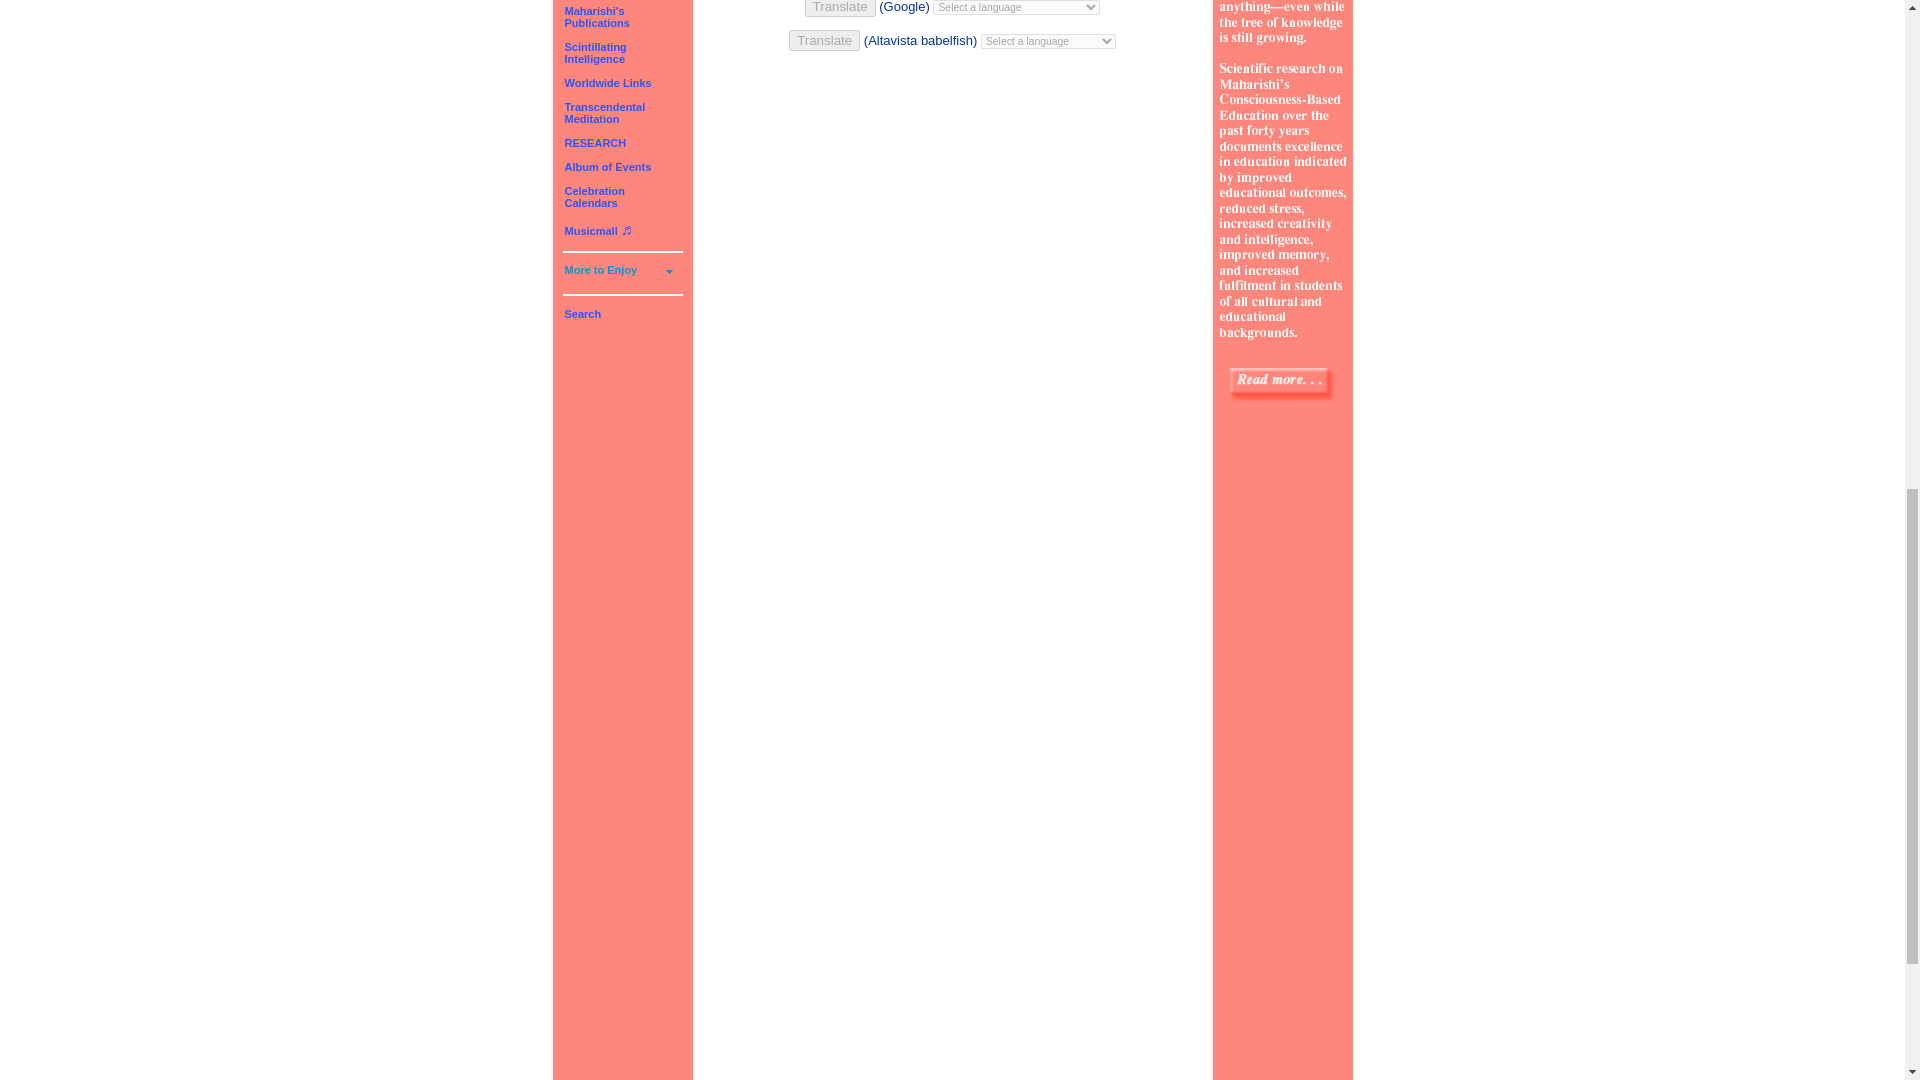  What do you see at coordinates (620, 272) in the screenshot?
I see `RESEARCH` at bounding box center [620, 272].